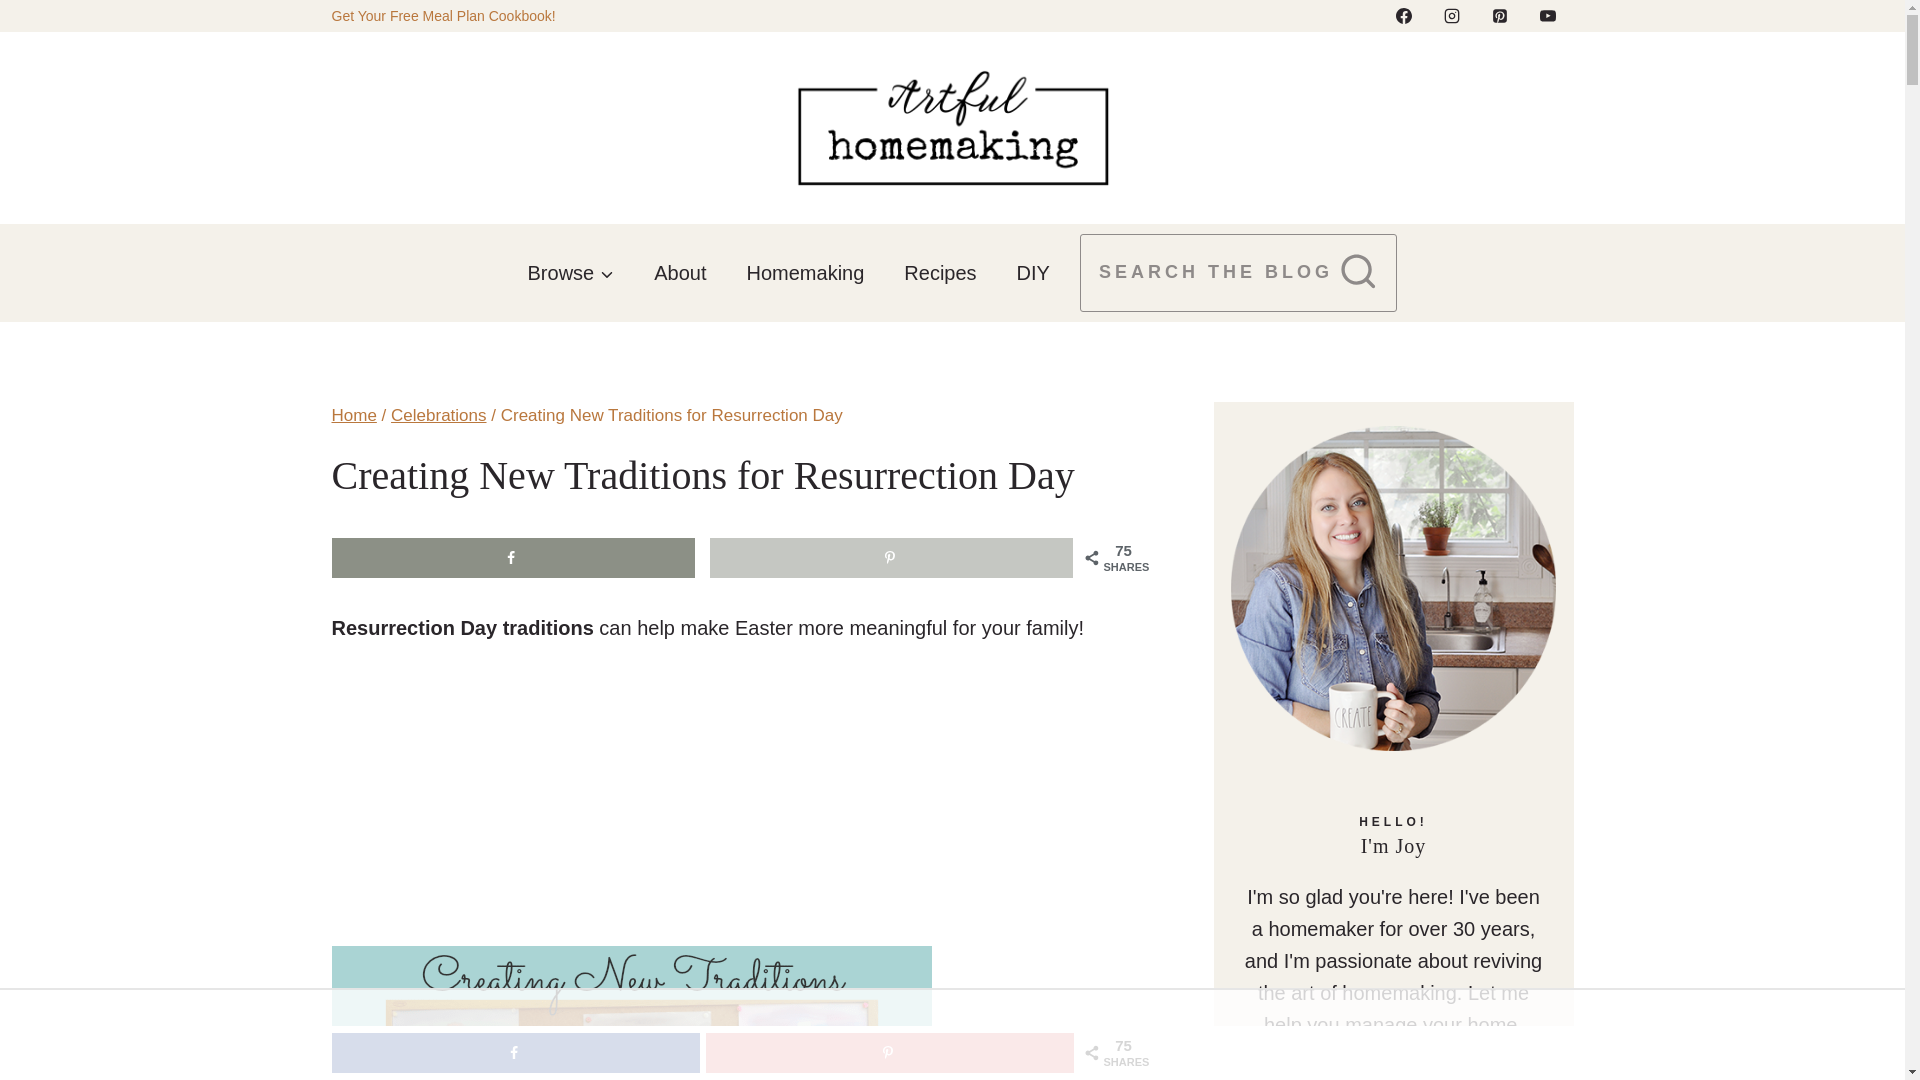 This screenshot has height=1080, width=1920. What do you see at coordinates (890, 1052) in the screenshot?
I see `Save to Pinterest` at bounding box center [890, 1052].